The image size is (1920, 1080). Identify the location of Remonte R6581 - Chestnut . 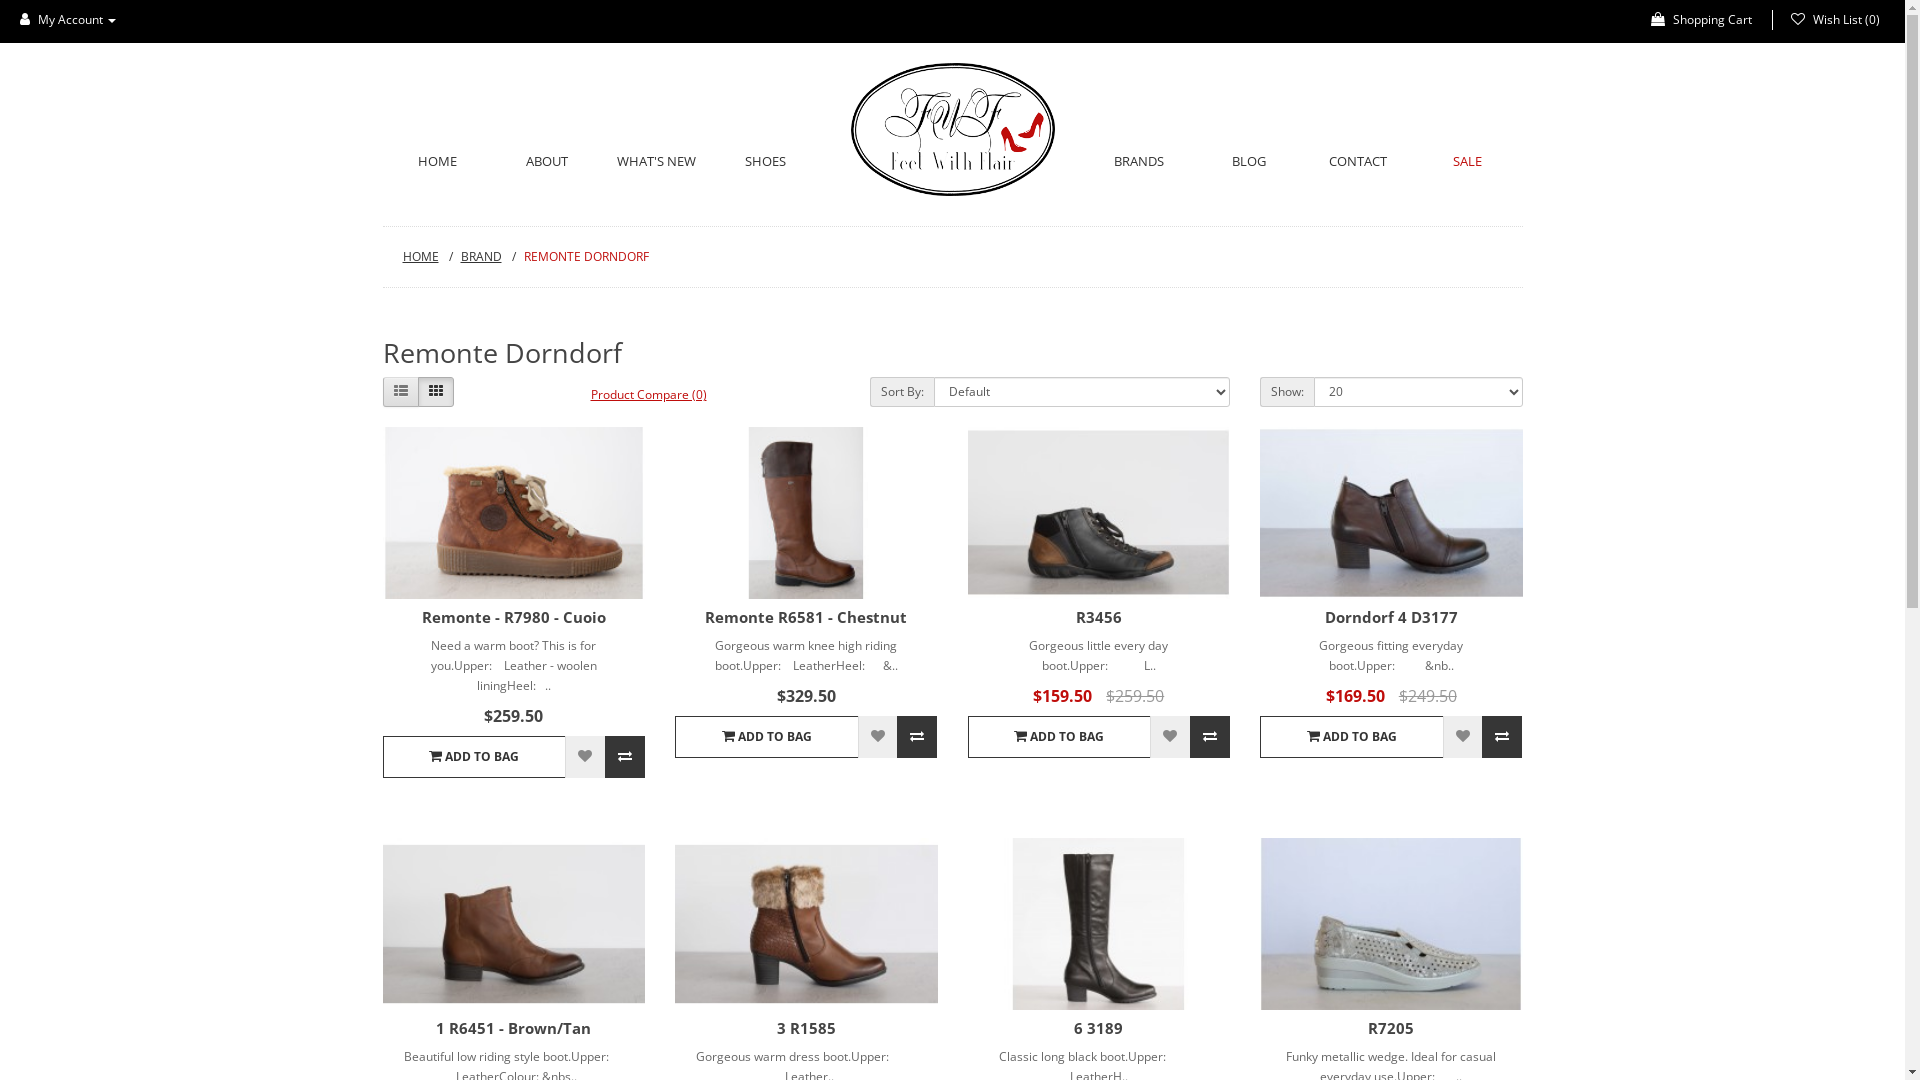
(806, 512).